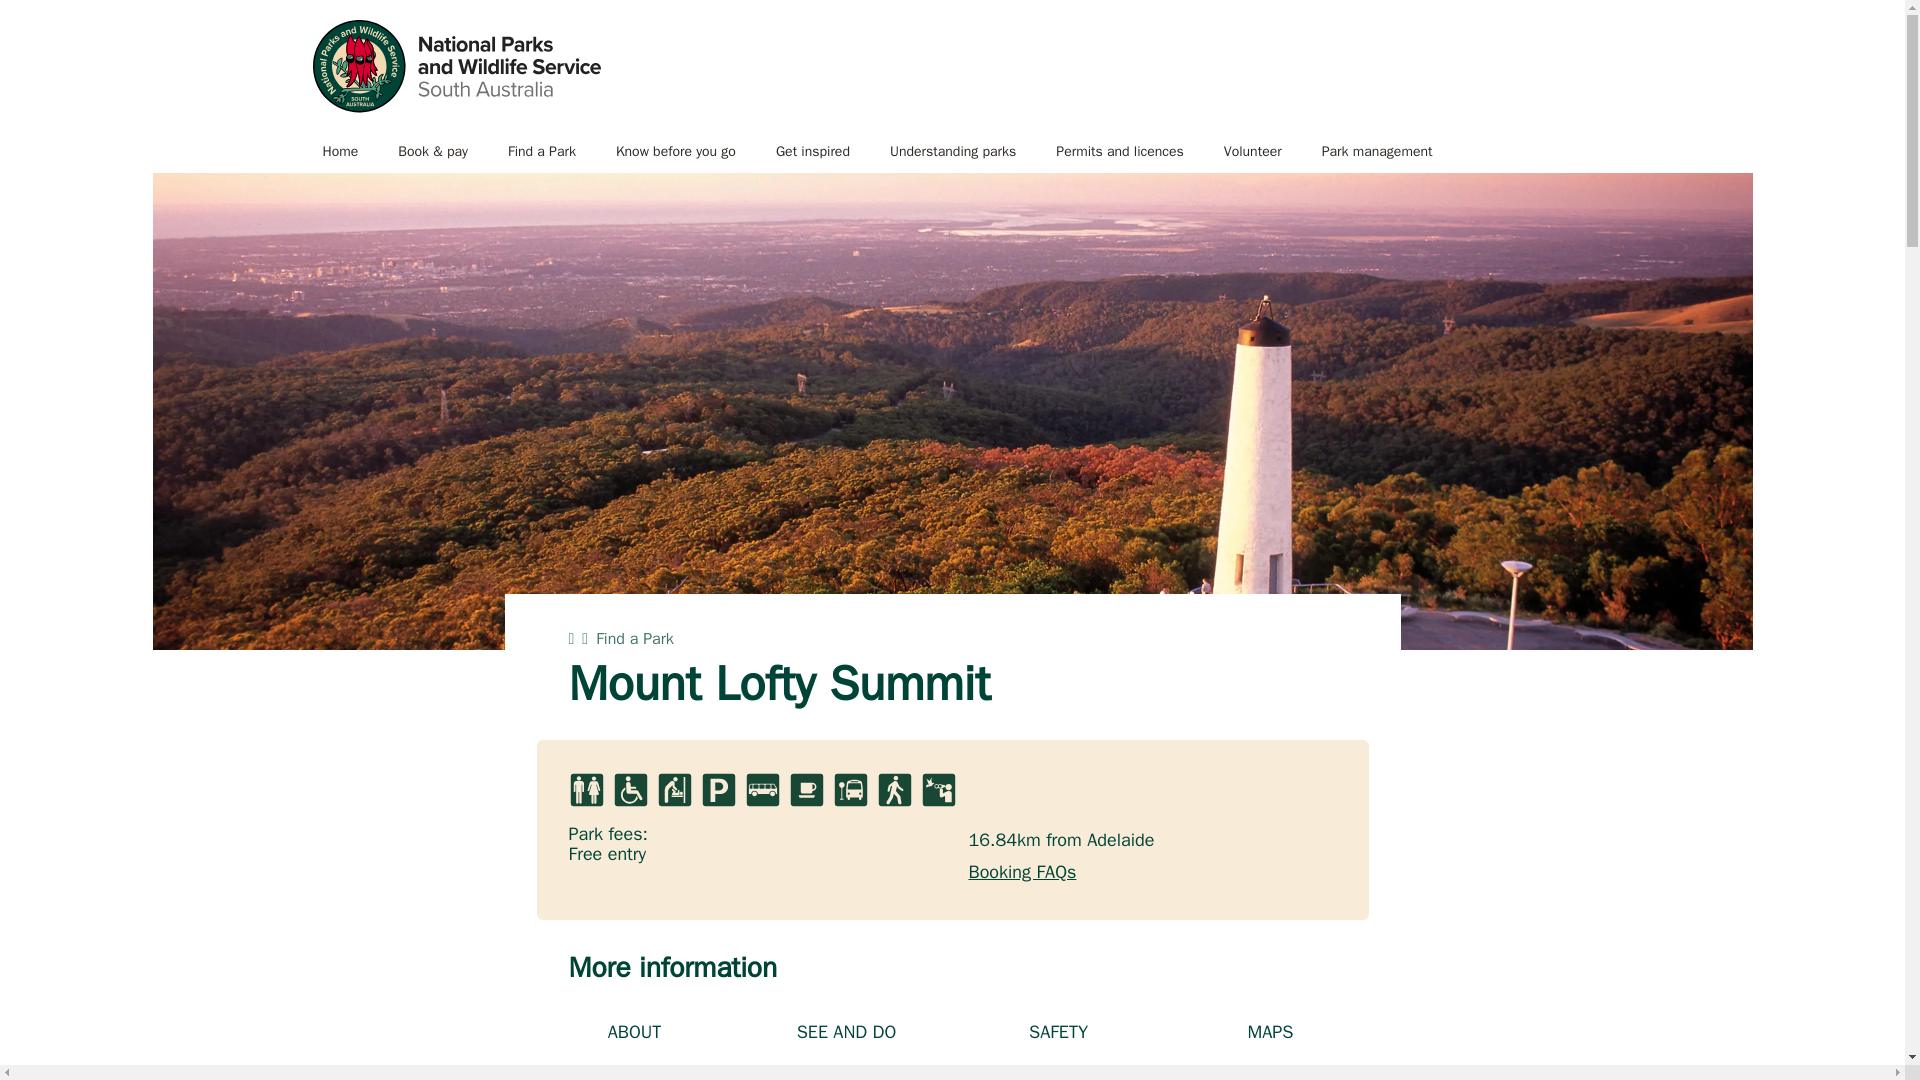  Describe the element at coordinates (938, 790) in the screenshot. I see `Bird watching` at that location.